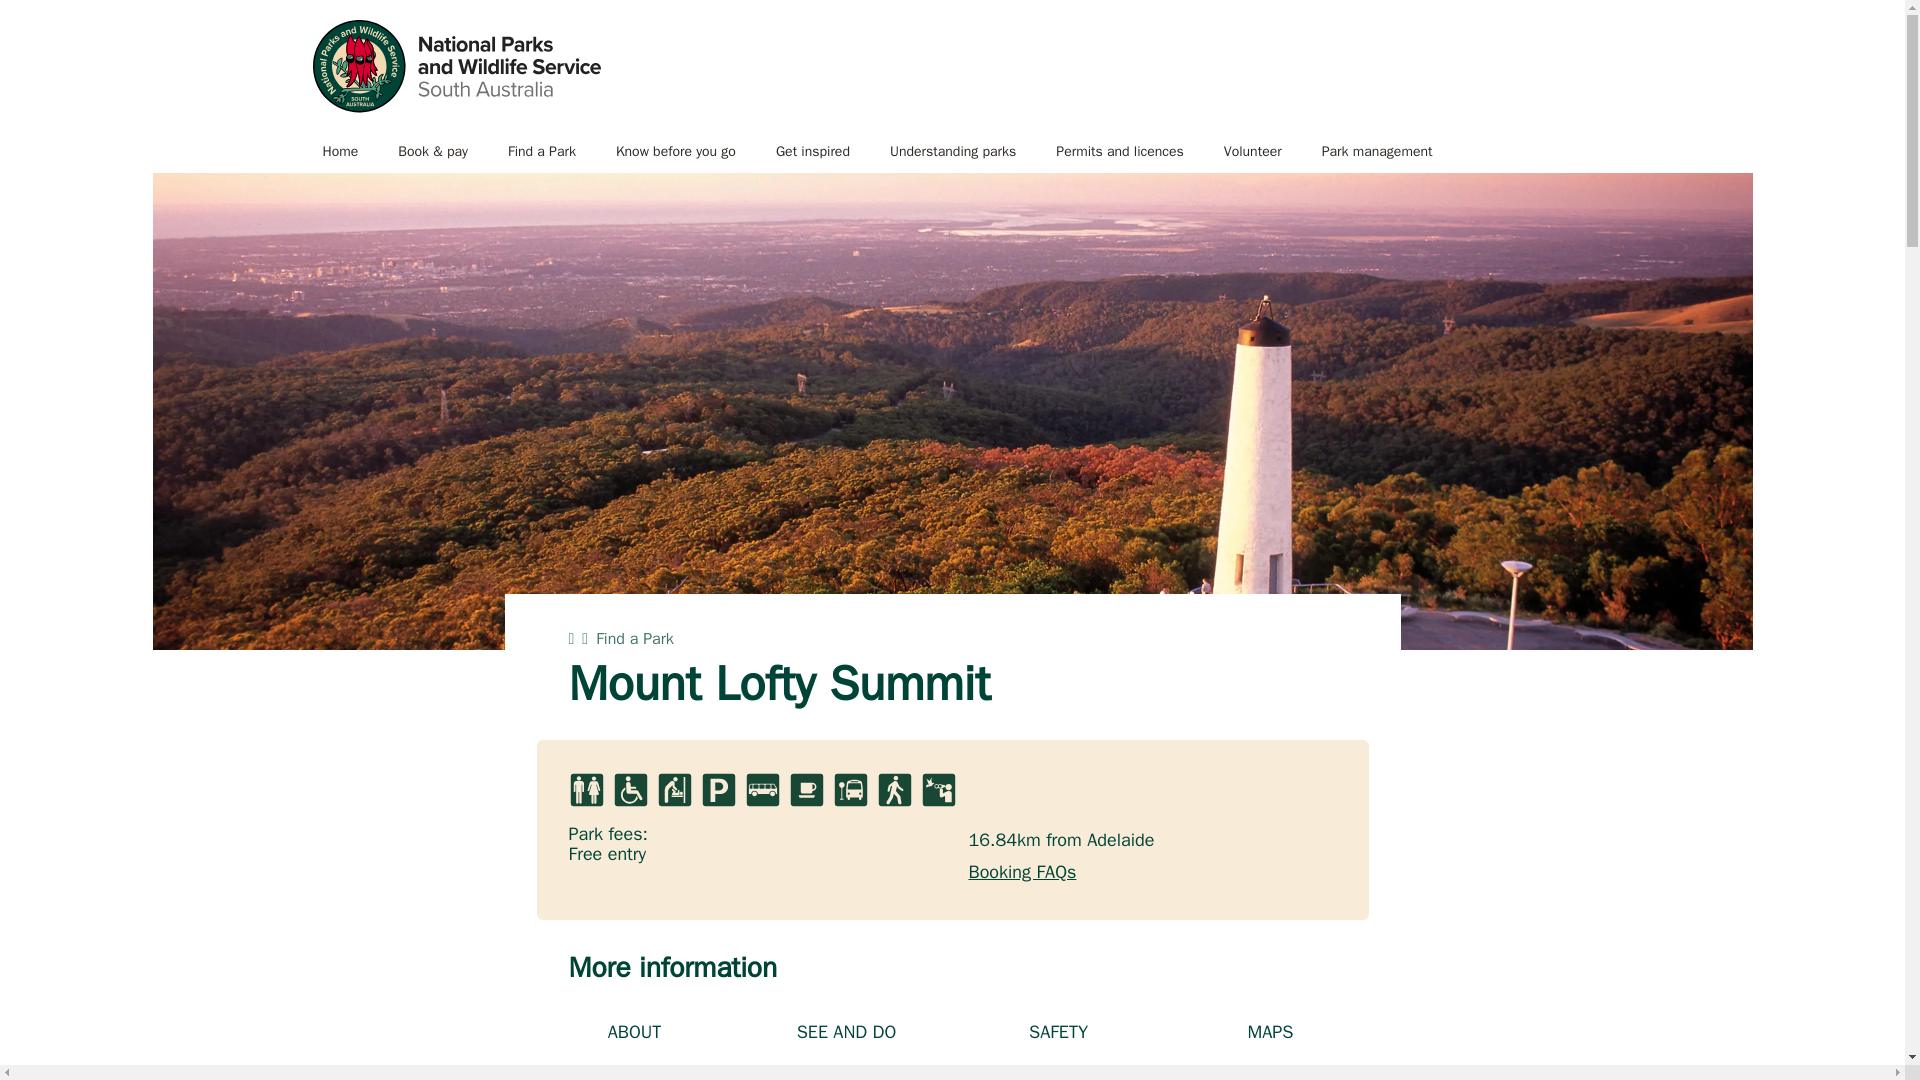  Describe the element at coordinates (938, 790) in the screenshot. I see `Bird watching` at that location.